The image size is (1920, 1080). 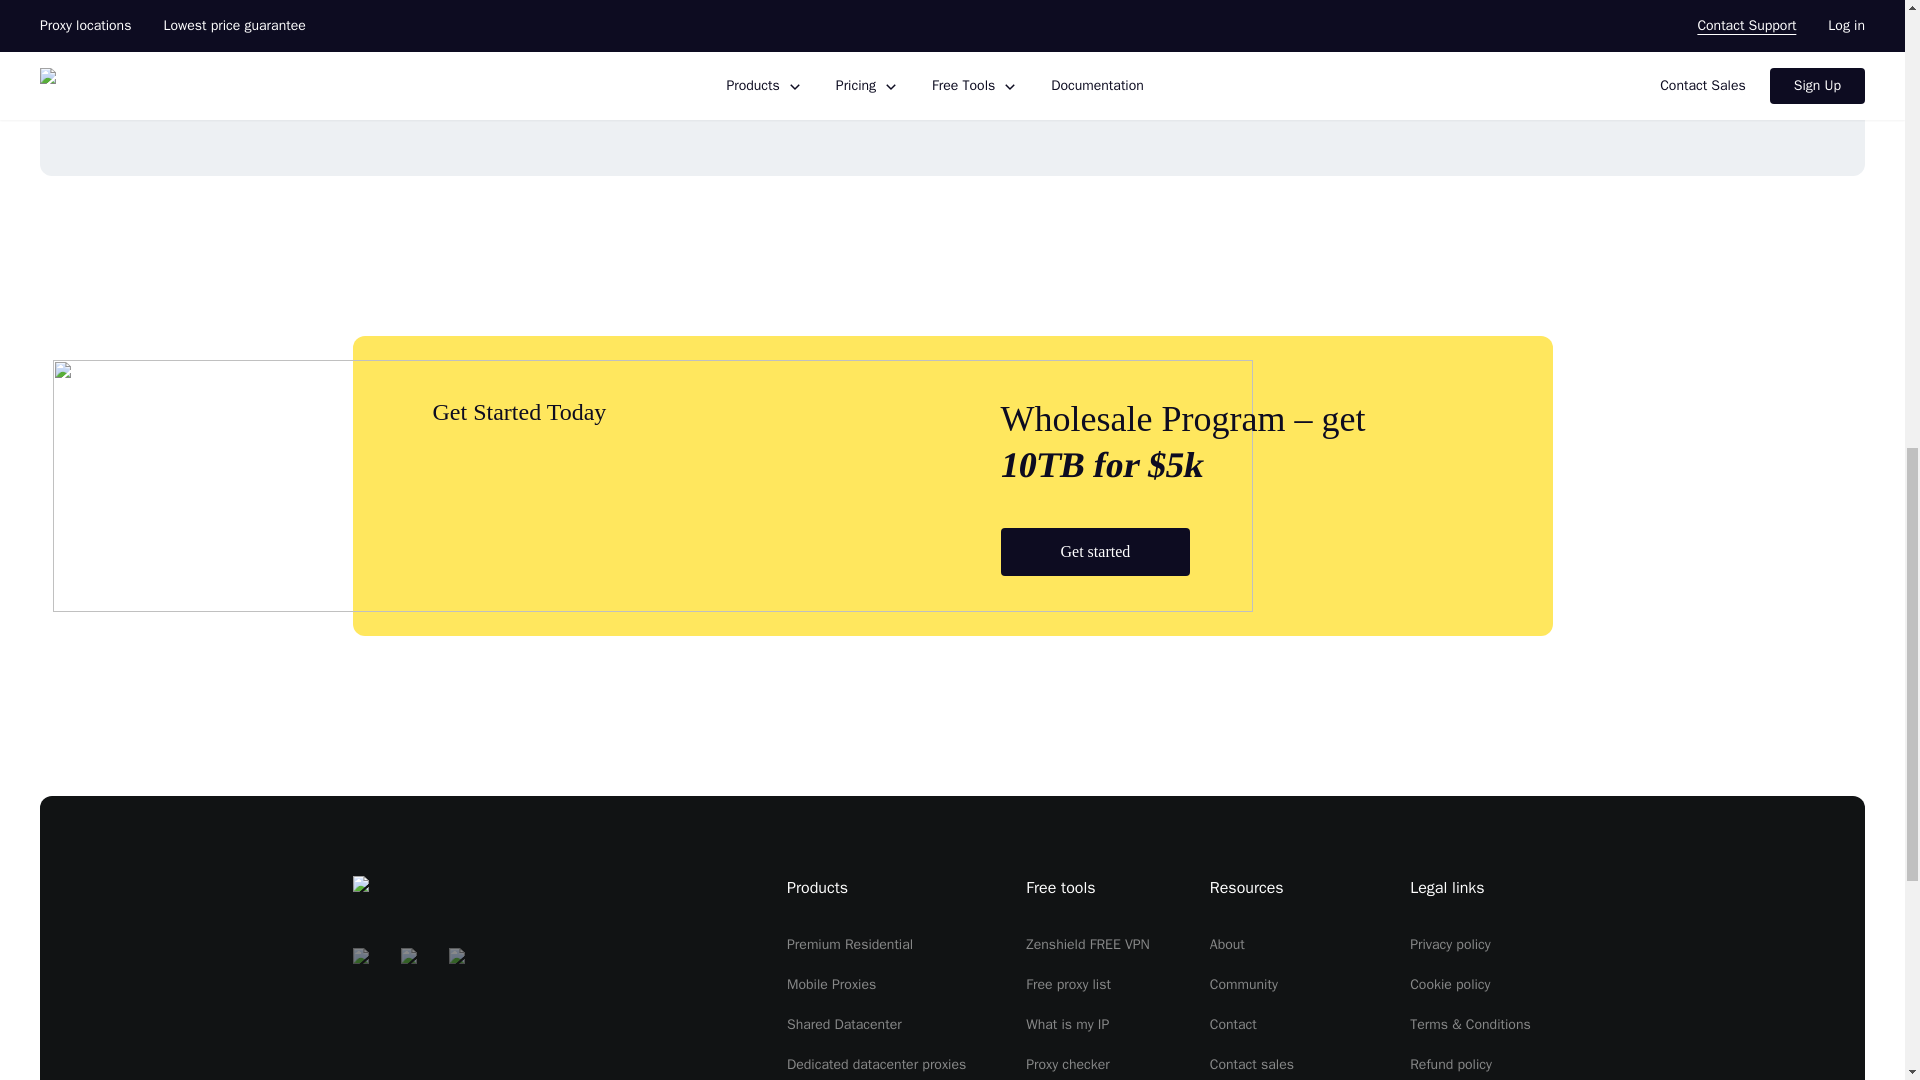 I want to click on About, so click(x=1226, y=944).